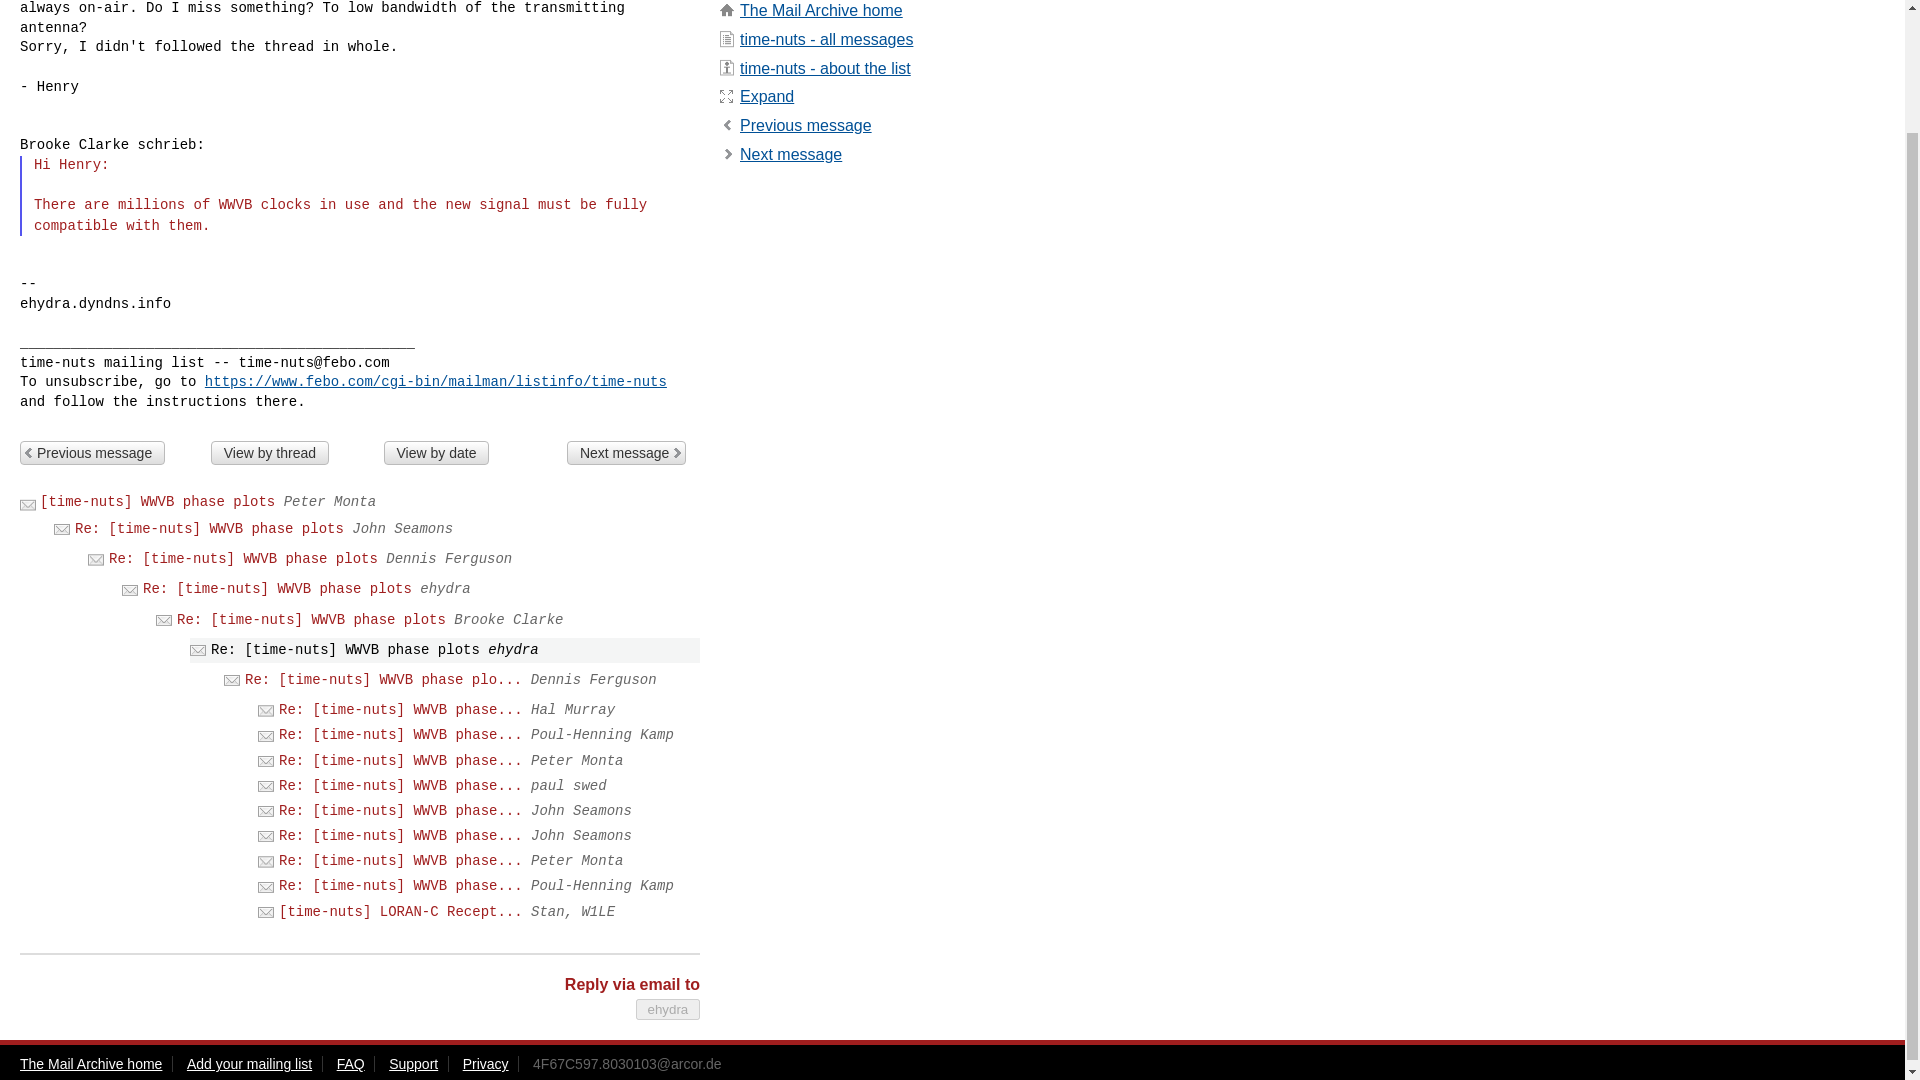 The height and width of the screenshot is (1080, 1920). Describe the element at coordinates (824, 68) in the screenshot. I see `time-nuts - about the list` at that location.